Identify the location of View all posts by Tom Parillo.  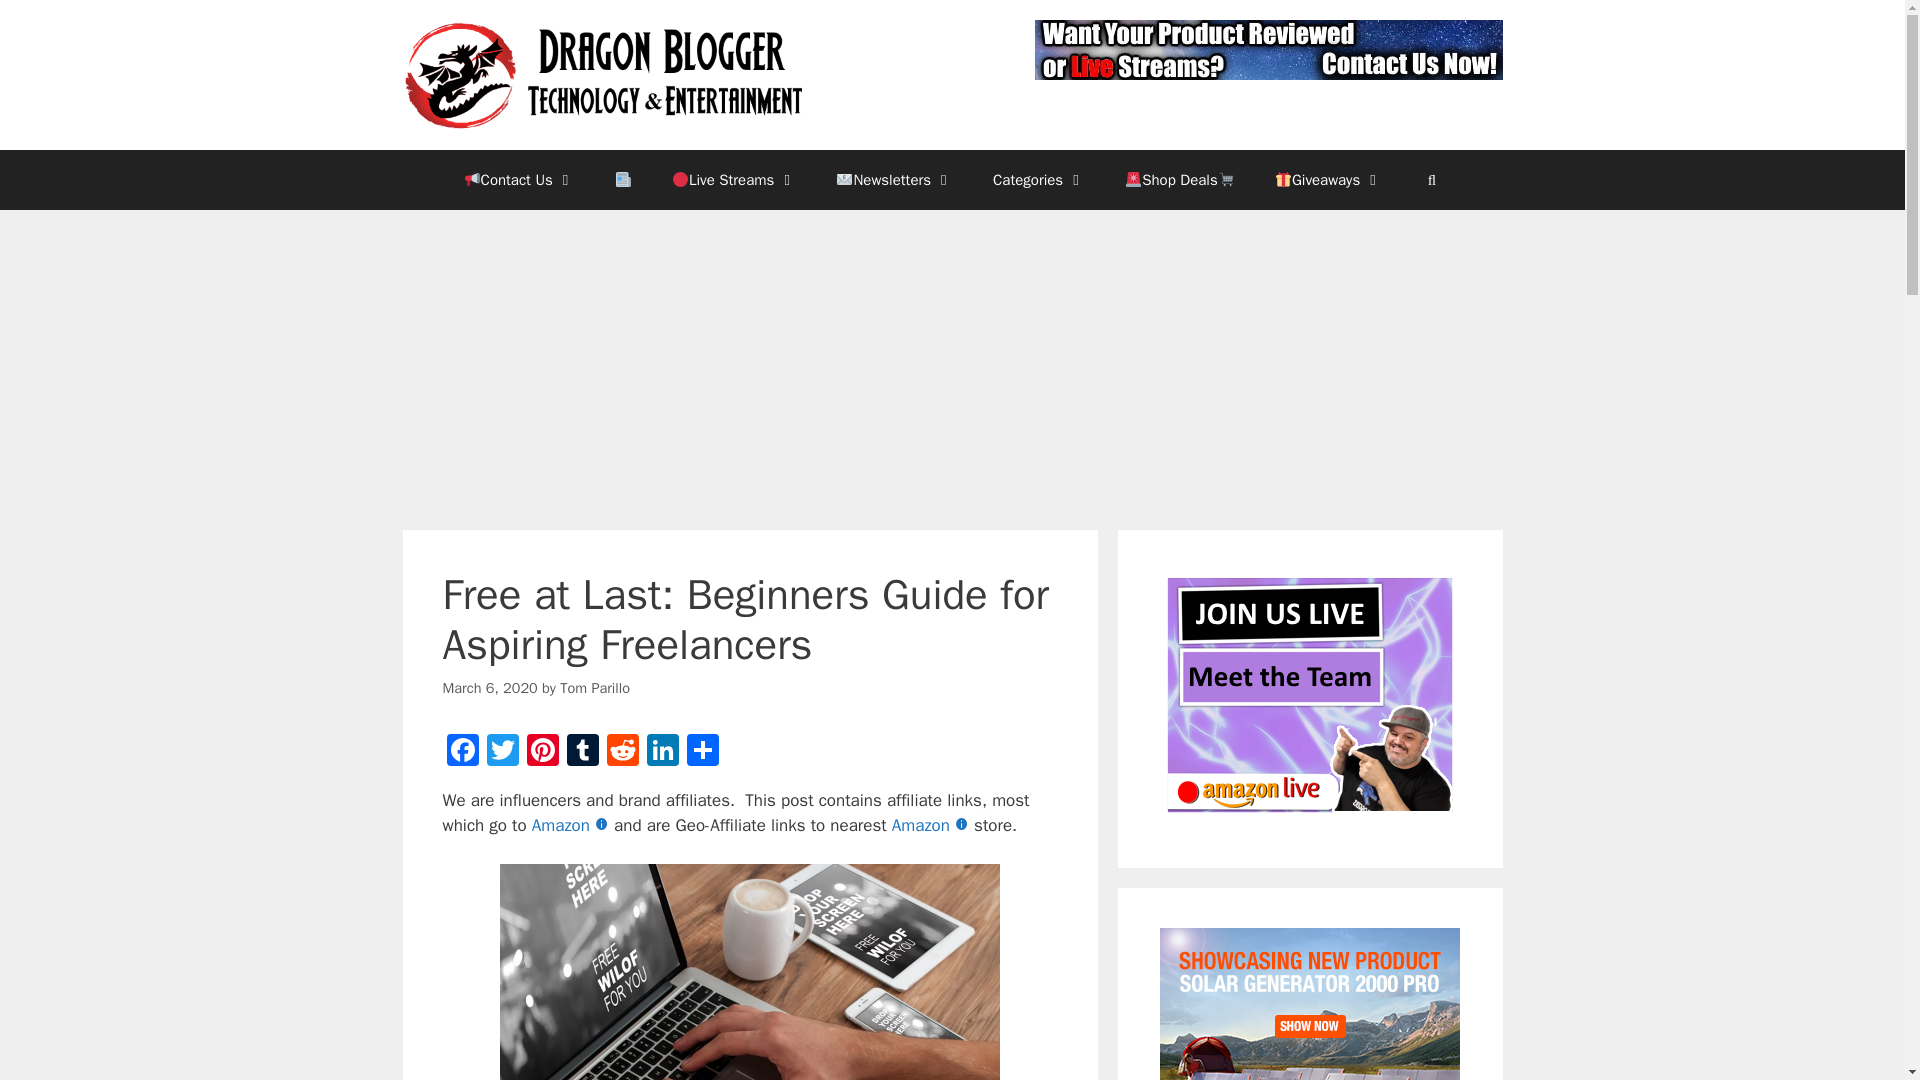
(594, 688).